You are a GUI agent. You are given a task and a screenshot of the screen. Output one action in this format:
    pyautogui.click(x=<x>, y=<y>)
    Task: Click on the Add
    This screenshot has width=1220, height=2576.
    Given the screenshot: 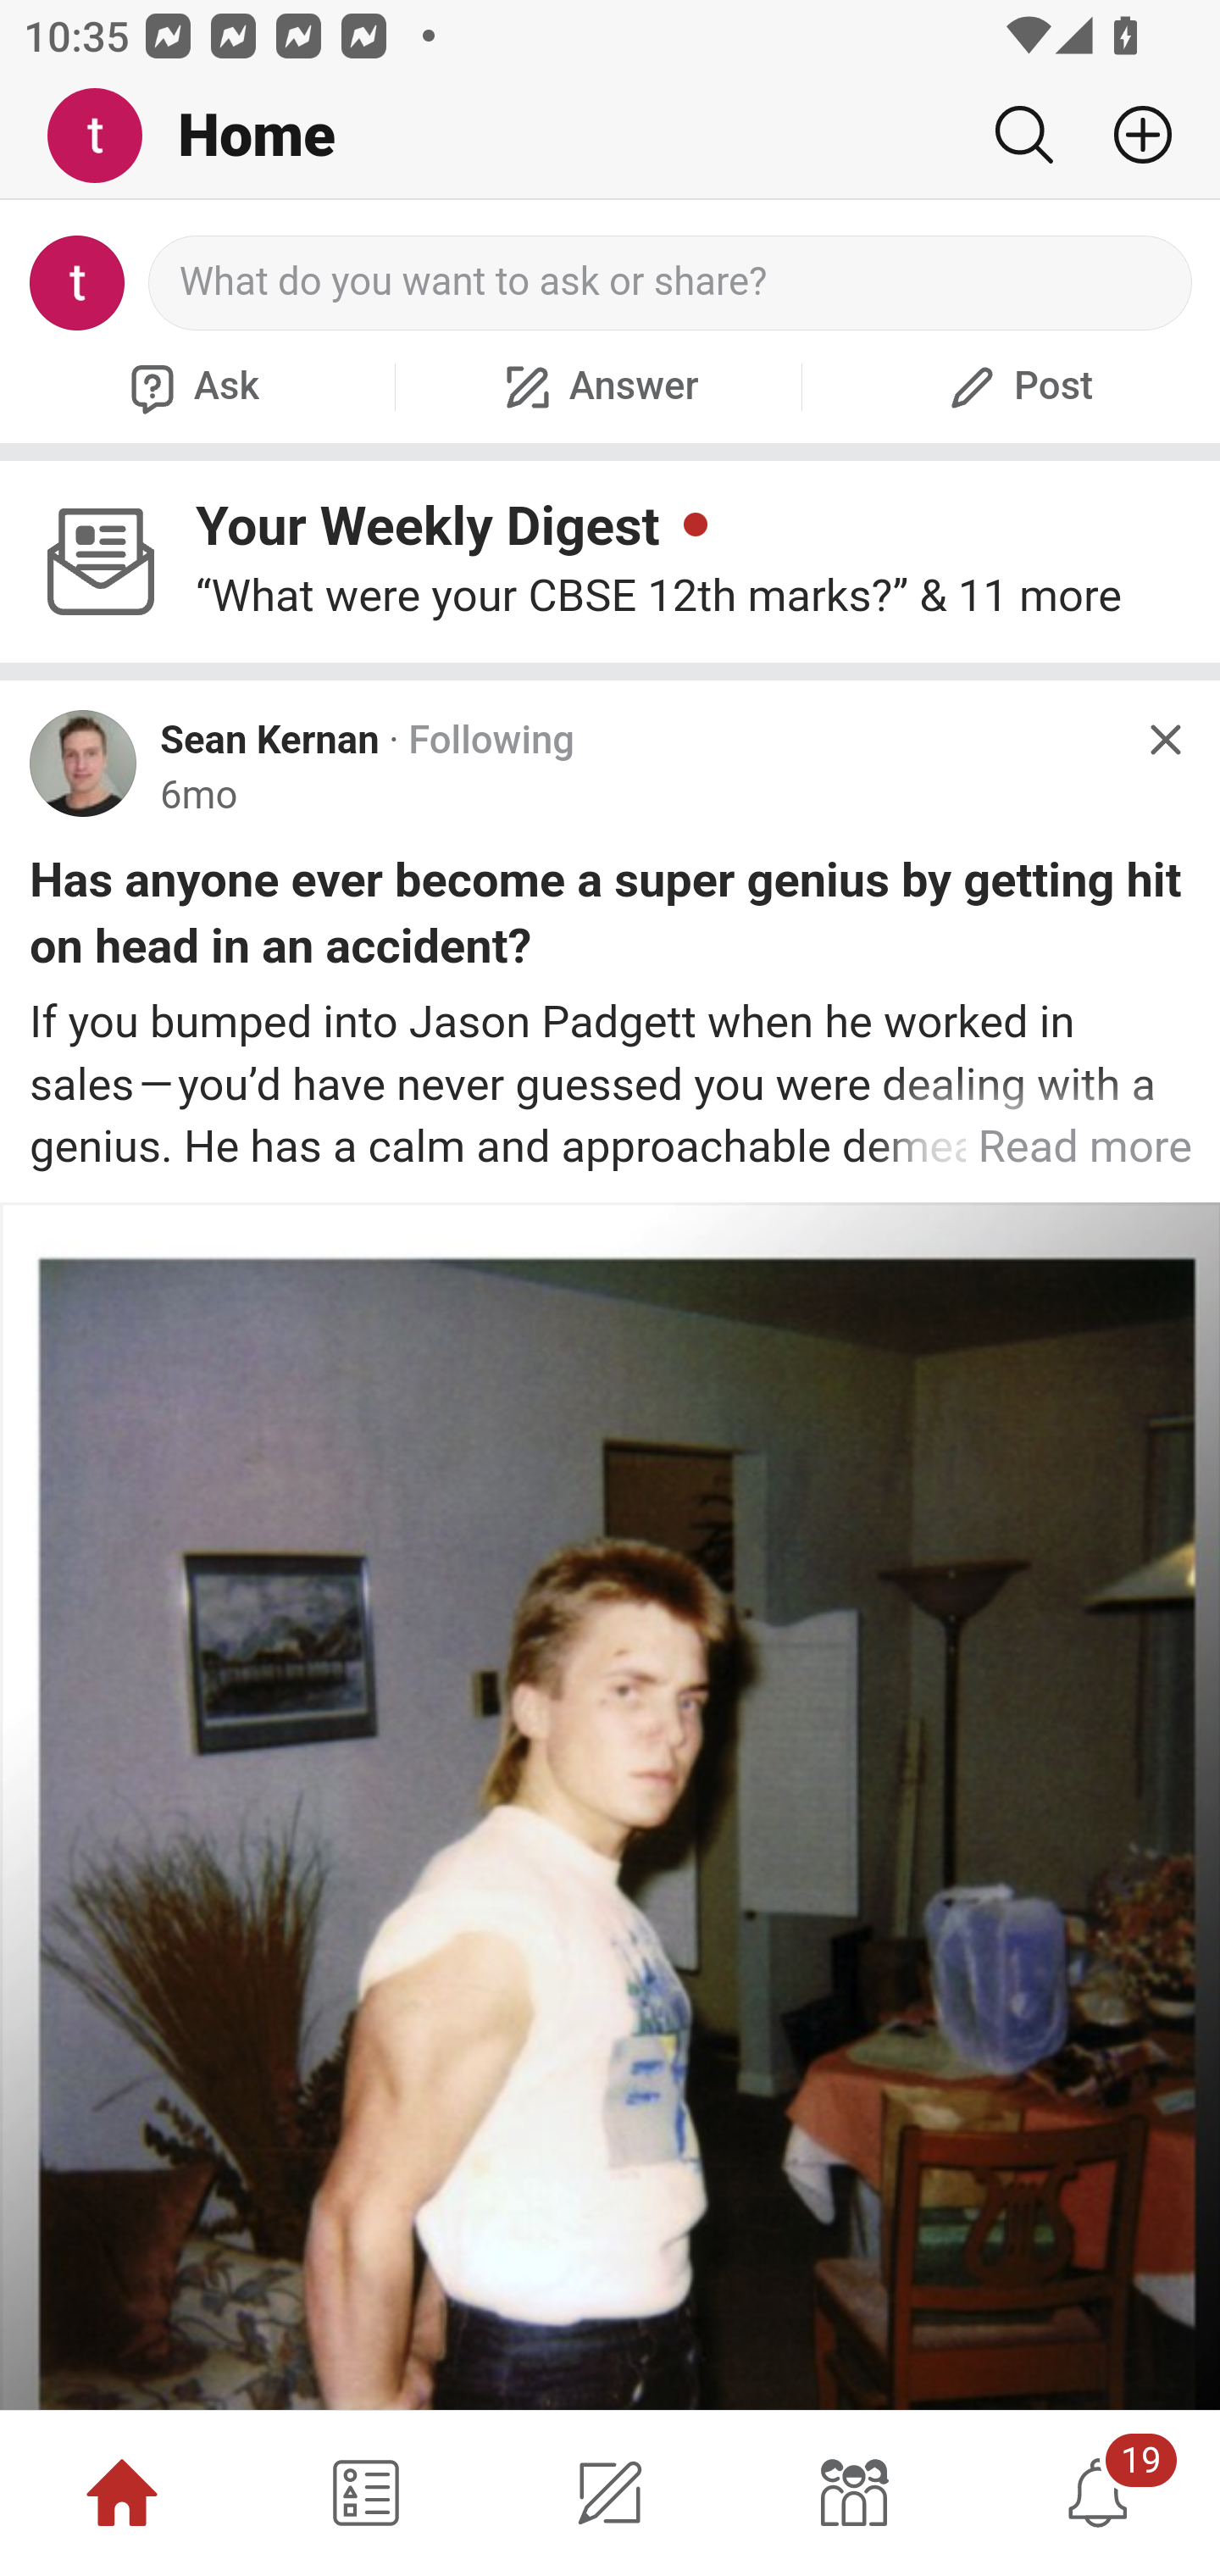 What is the action you would take?
    pyautogui.click(x=1130, y=135)
    